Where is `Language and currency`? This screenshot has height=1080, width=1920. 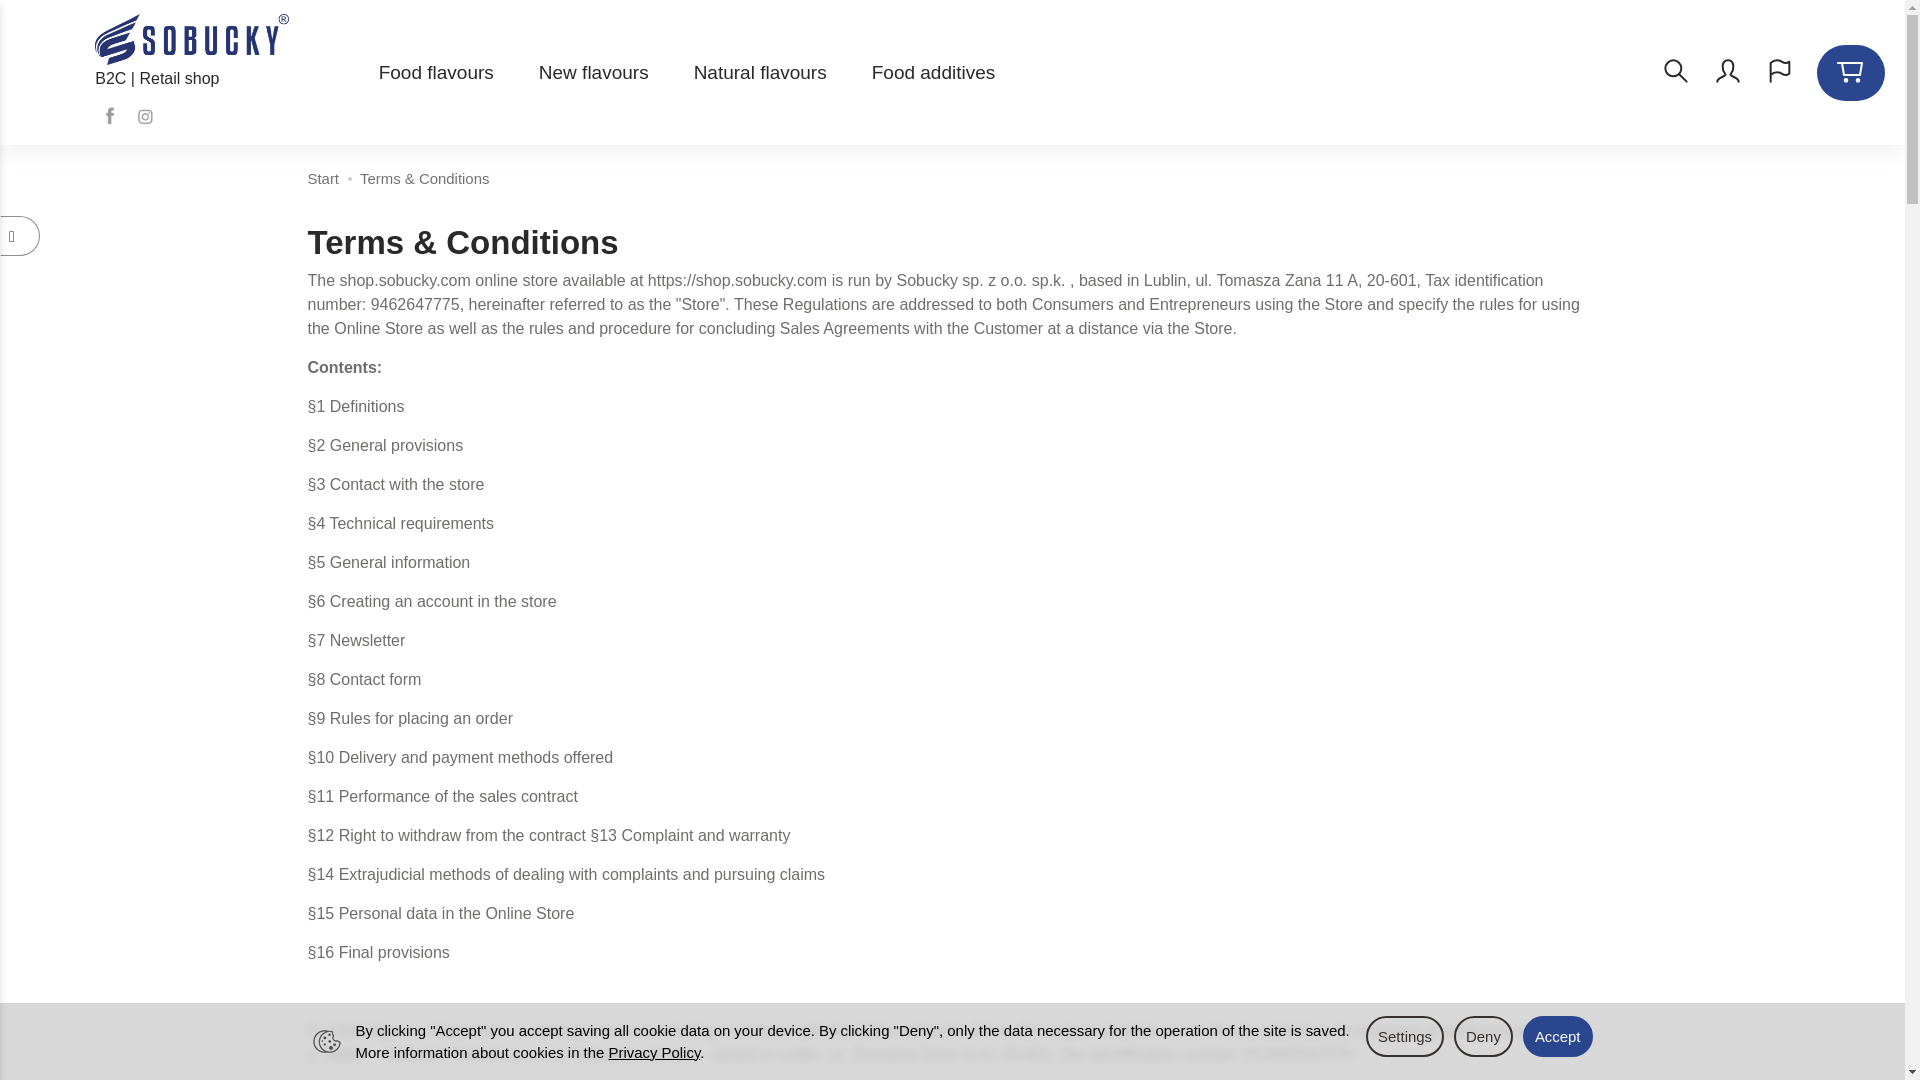
Language and currency is located at coordinates (1780, 70).